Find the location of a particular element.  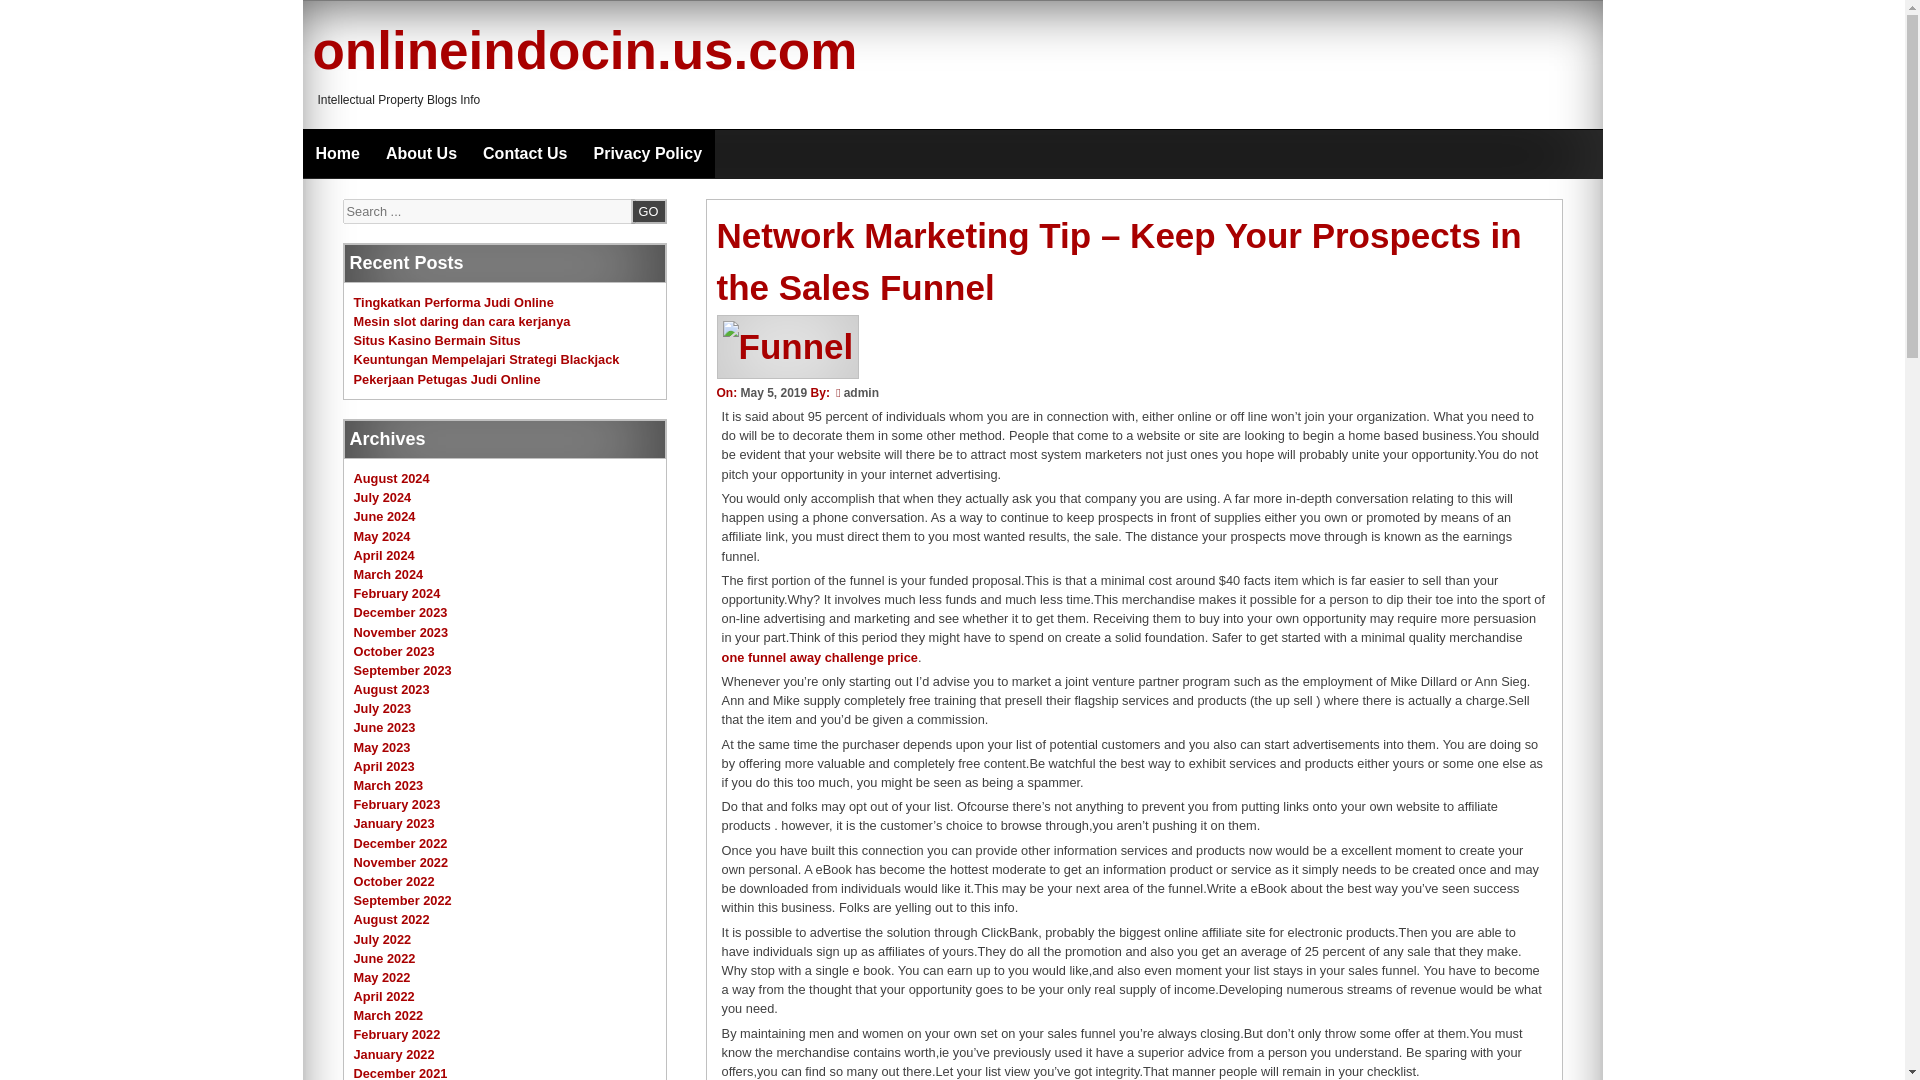

About Us is located at coordinates (421, 154).